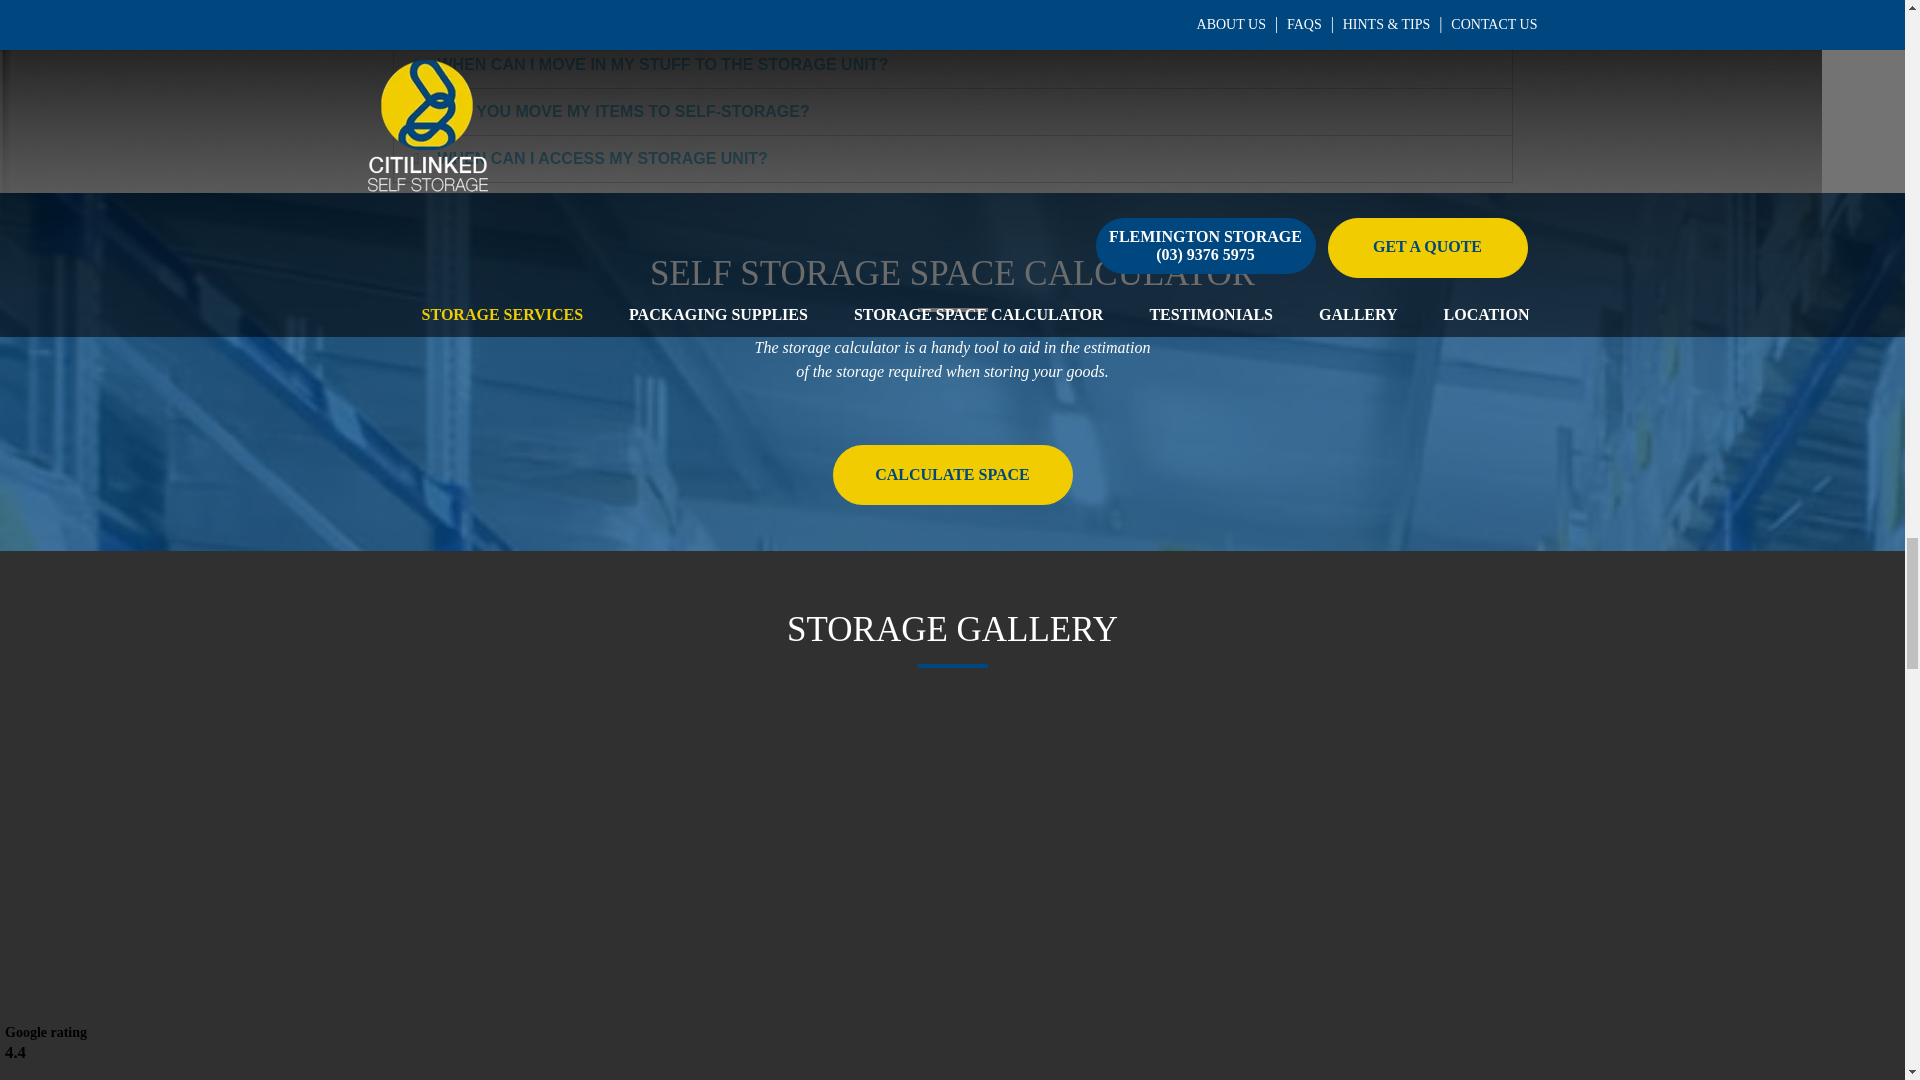 The width and height of the screenshot is (1920, 1080). What do you see at coordinates (662, 64) in the screenshot?
I see `WHEN CAN I MOVE IN MY STUFF TO THE STORAGE UNIT?` at bounding box center [662, 64].